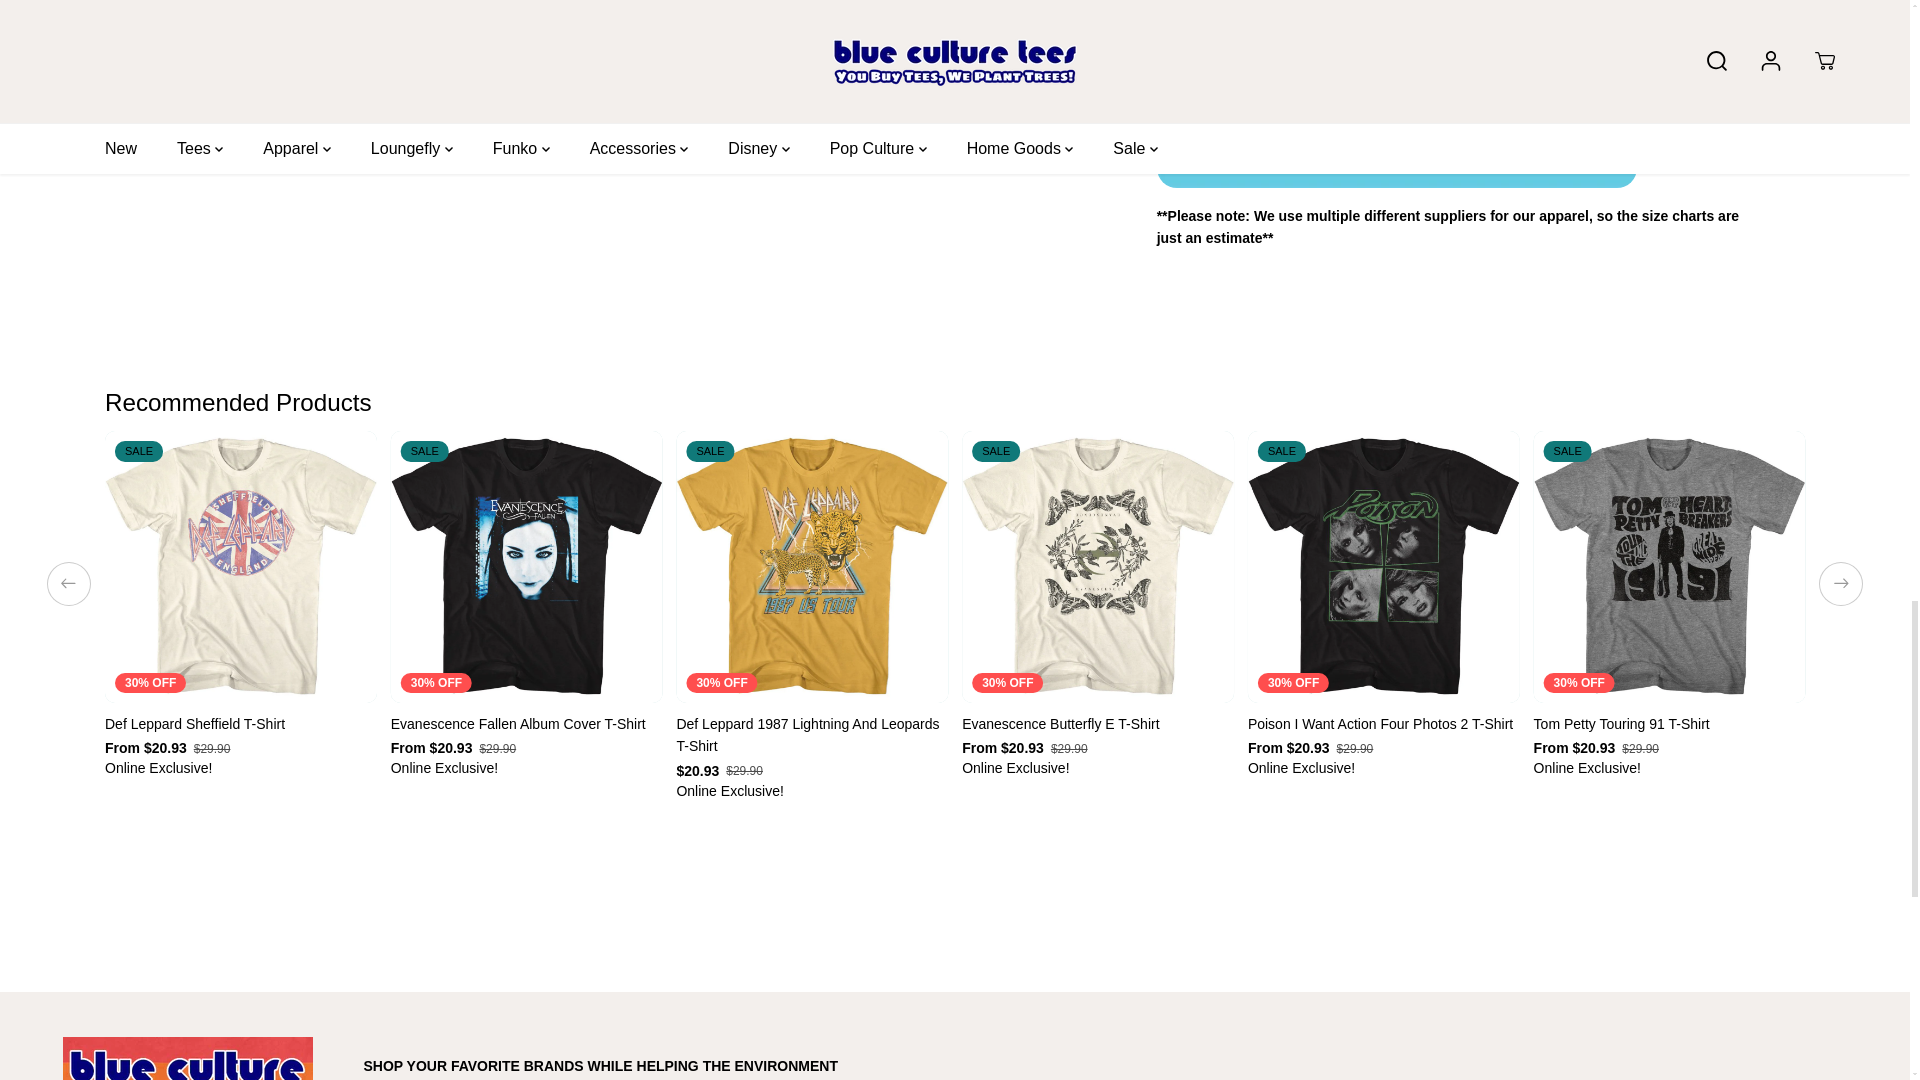 Image resolution: width=1920 pixels, height=1080 pixels. I want to click on Tom Petty Touring 91 T-Shirt, so click(1670, 724).